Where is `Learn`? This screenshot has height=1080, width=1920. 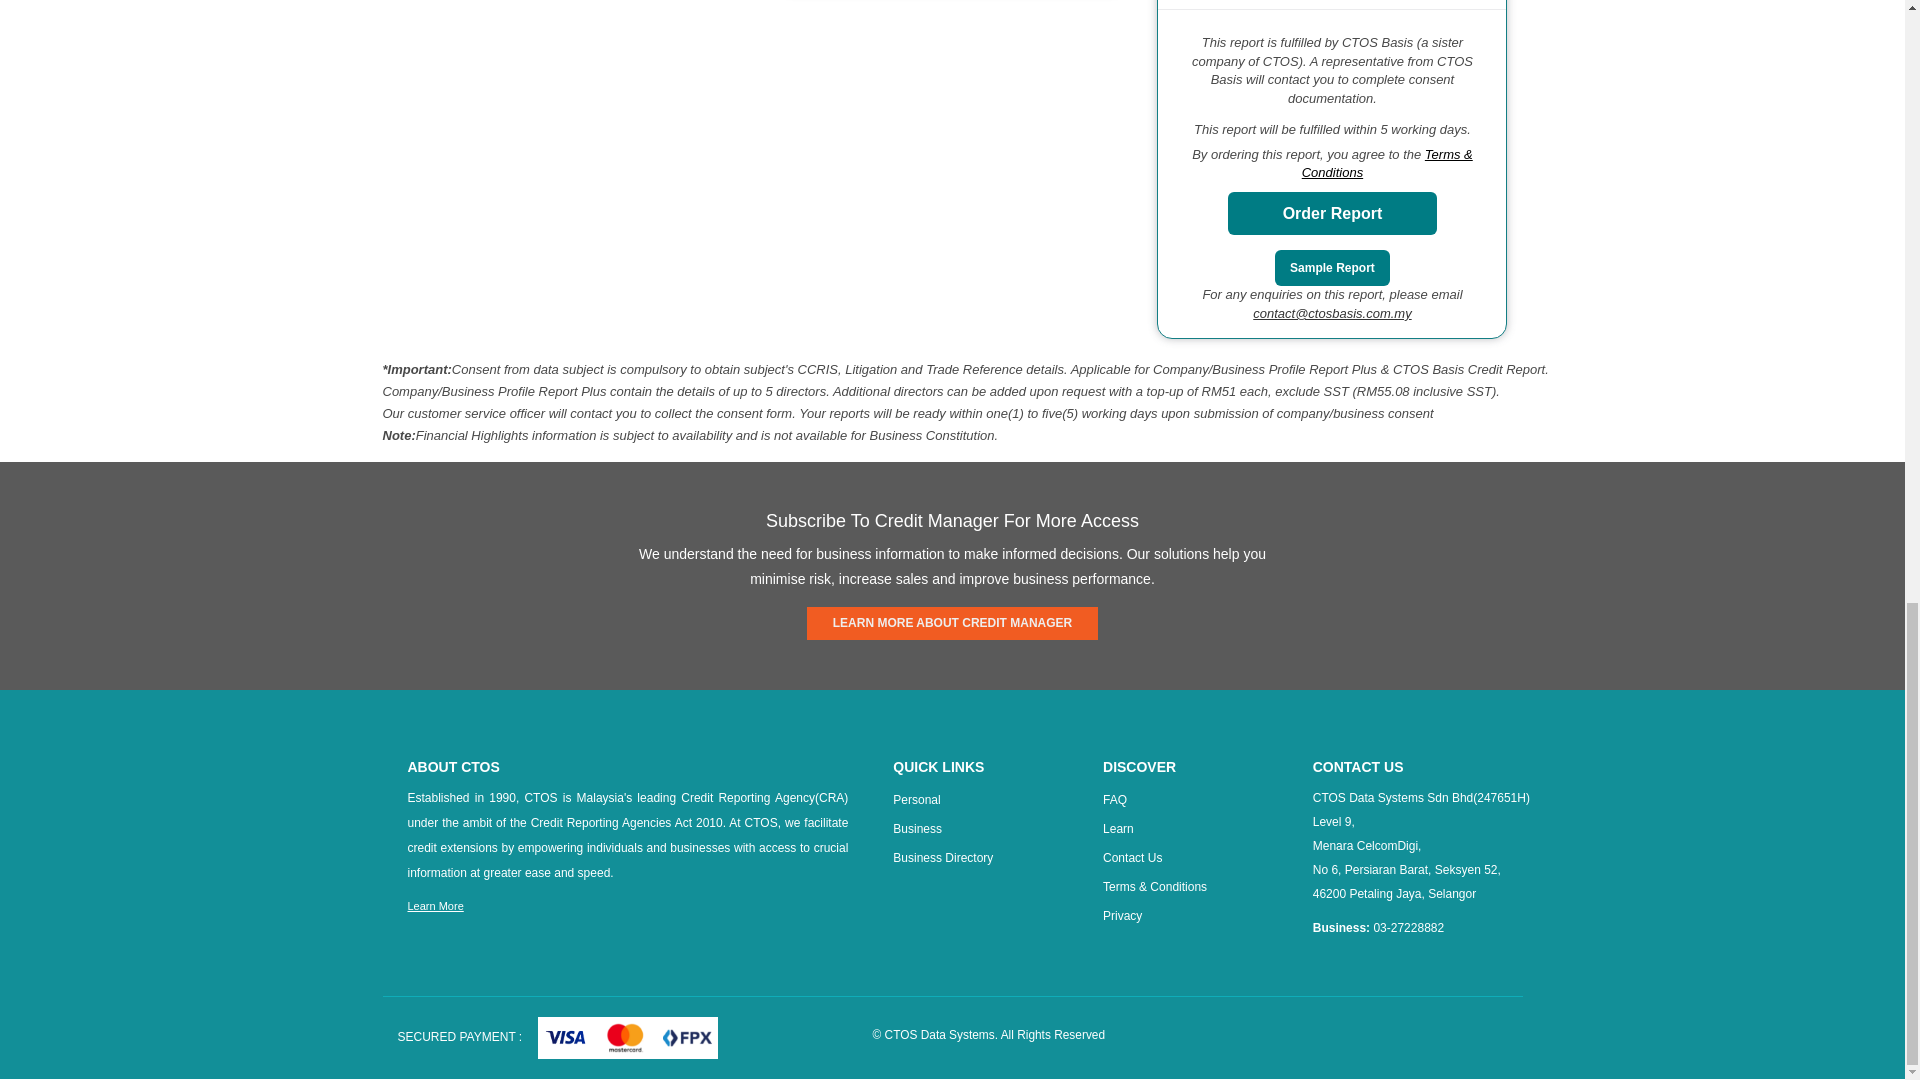 Learn is located at coordinates (1118, 828).